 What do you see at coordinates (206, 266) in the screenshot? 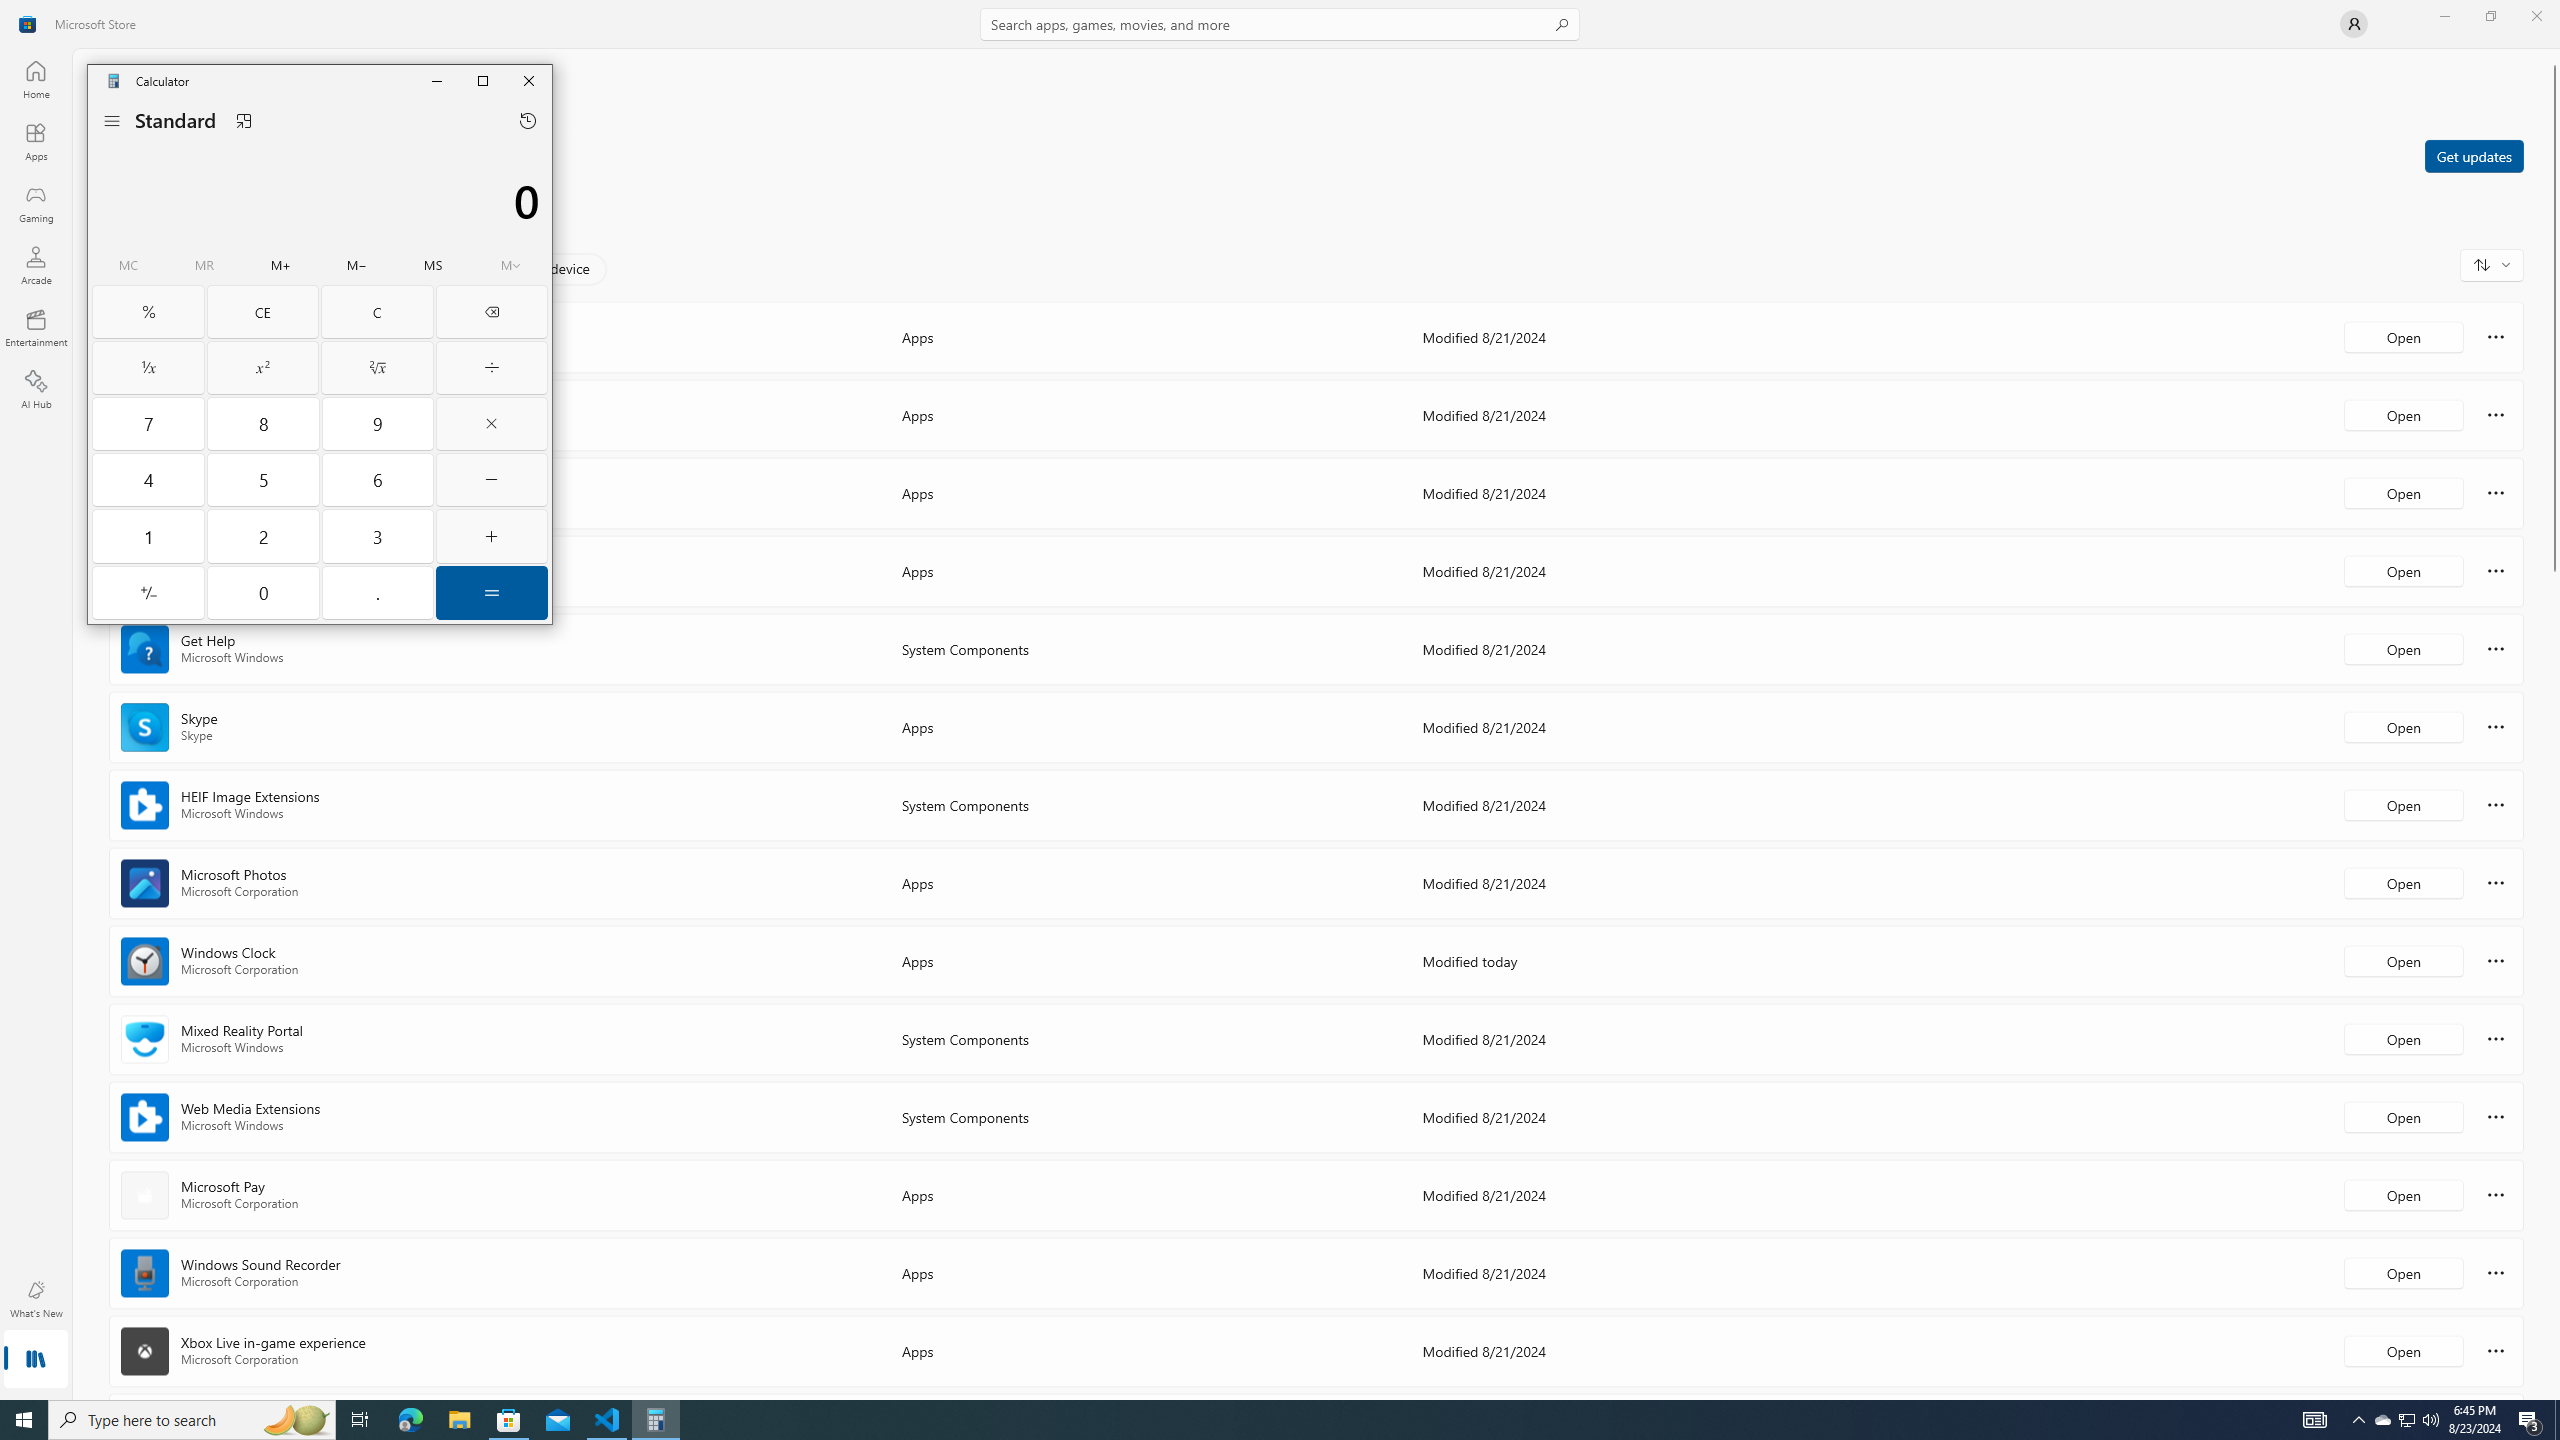
I see `Show desktop` at bounding box center [206, 266].